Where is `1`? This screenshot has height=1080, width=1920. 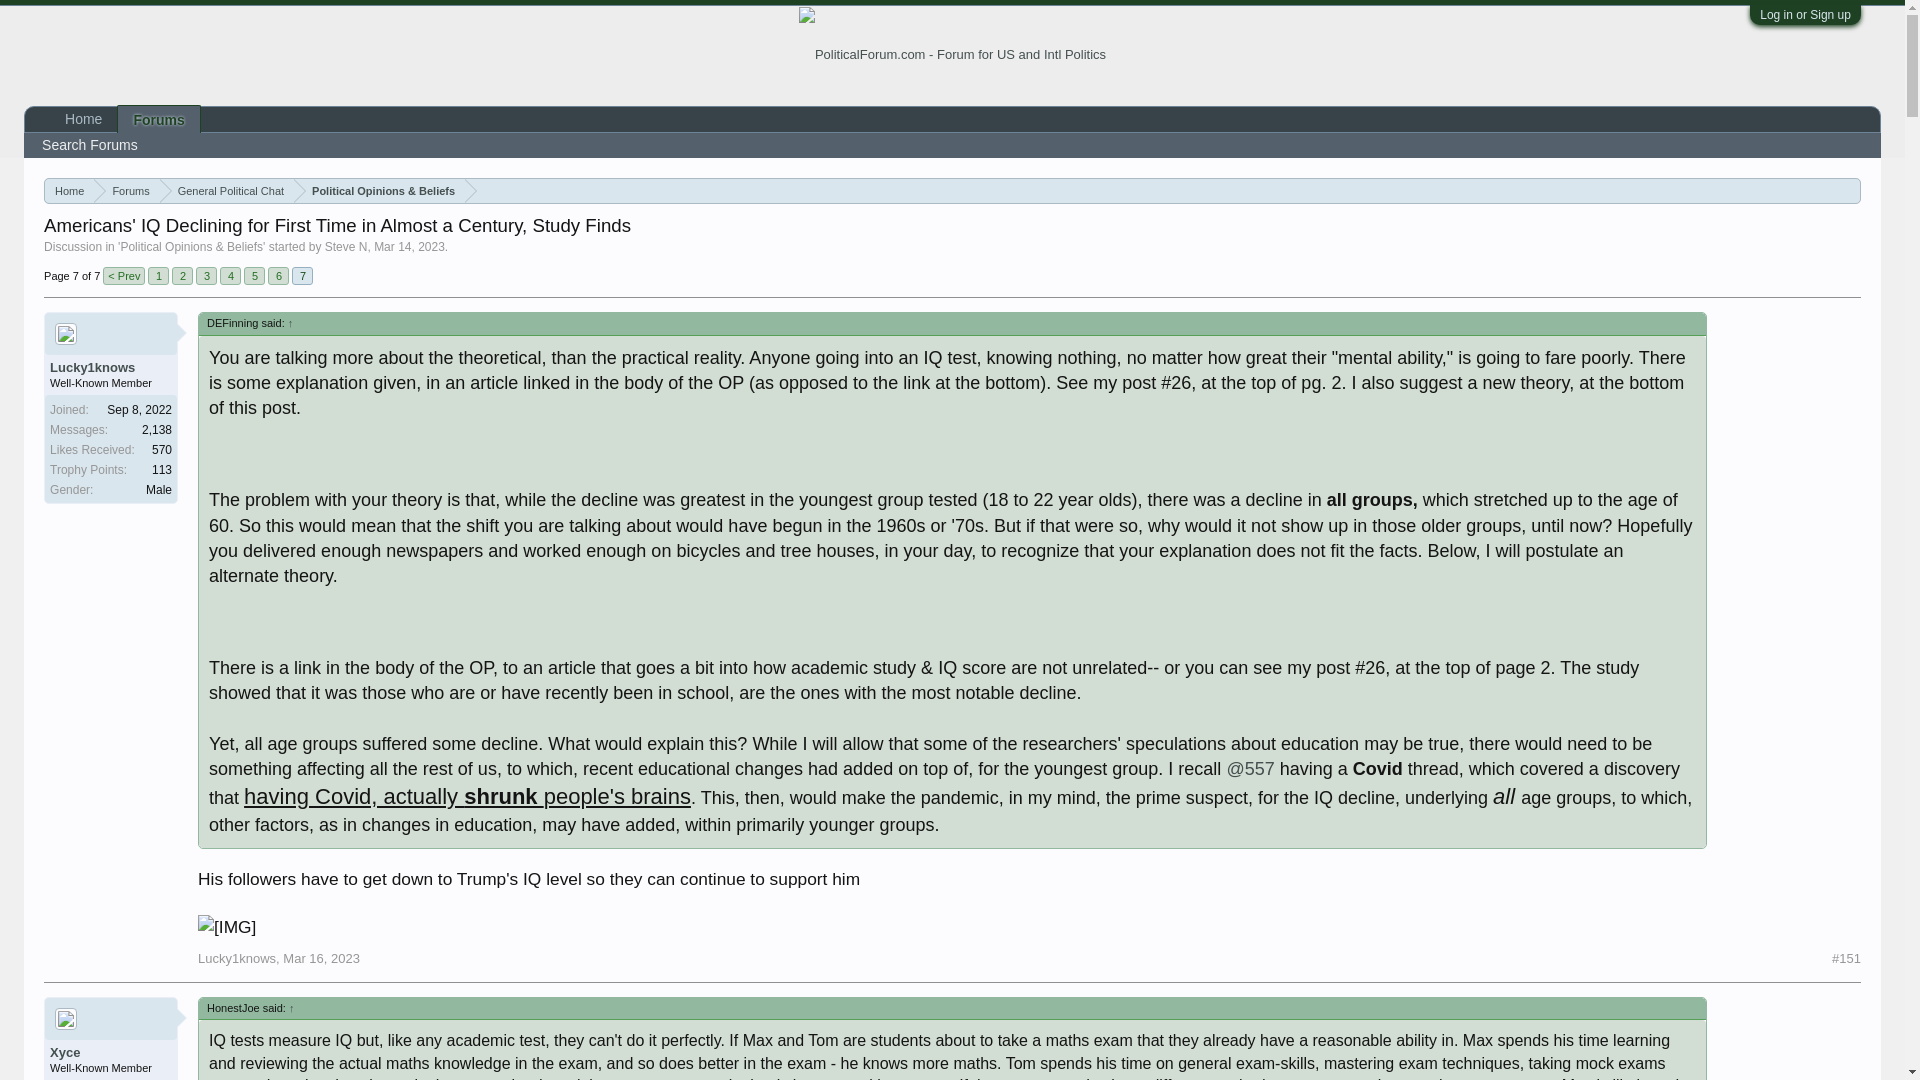
1 is located at coordinates (158, 276).